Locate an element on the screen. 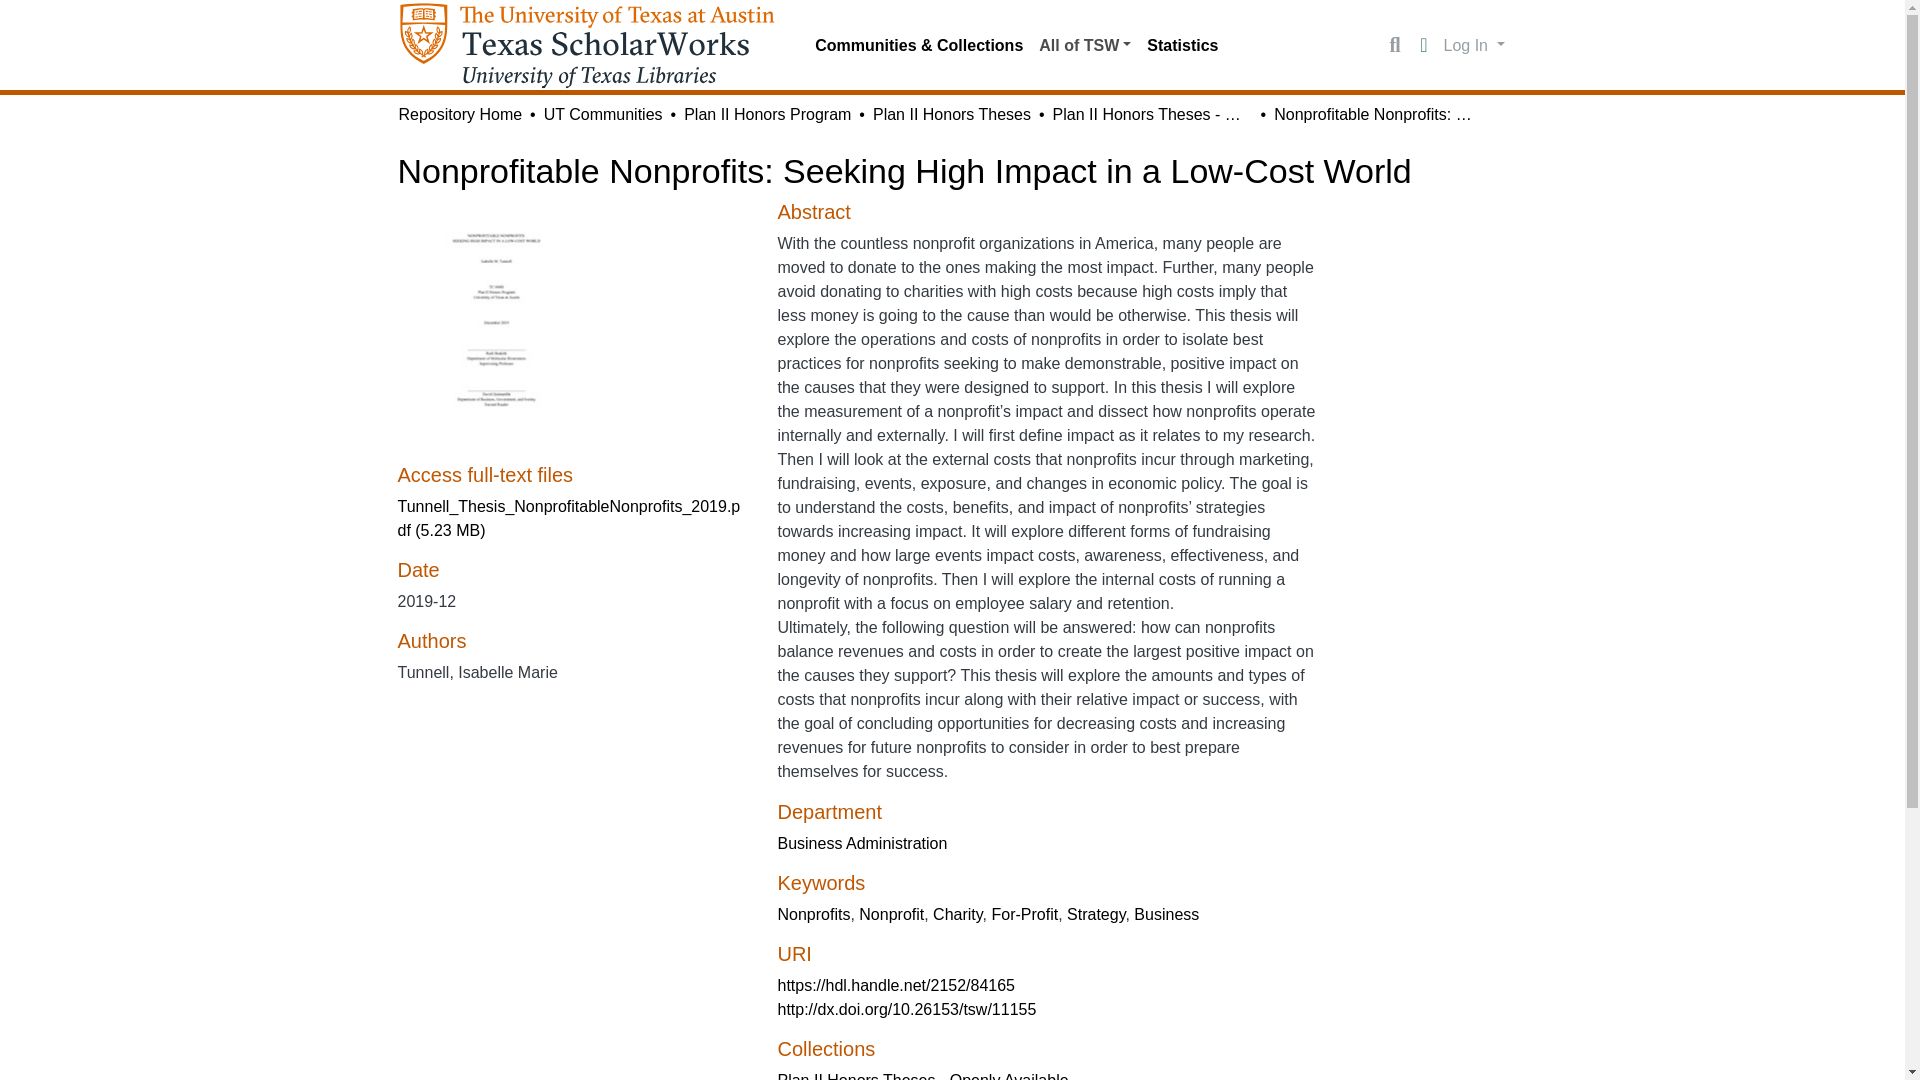 This screenshot has height=1080, width=1920. Repository Home is located at coordinates (460, 114).